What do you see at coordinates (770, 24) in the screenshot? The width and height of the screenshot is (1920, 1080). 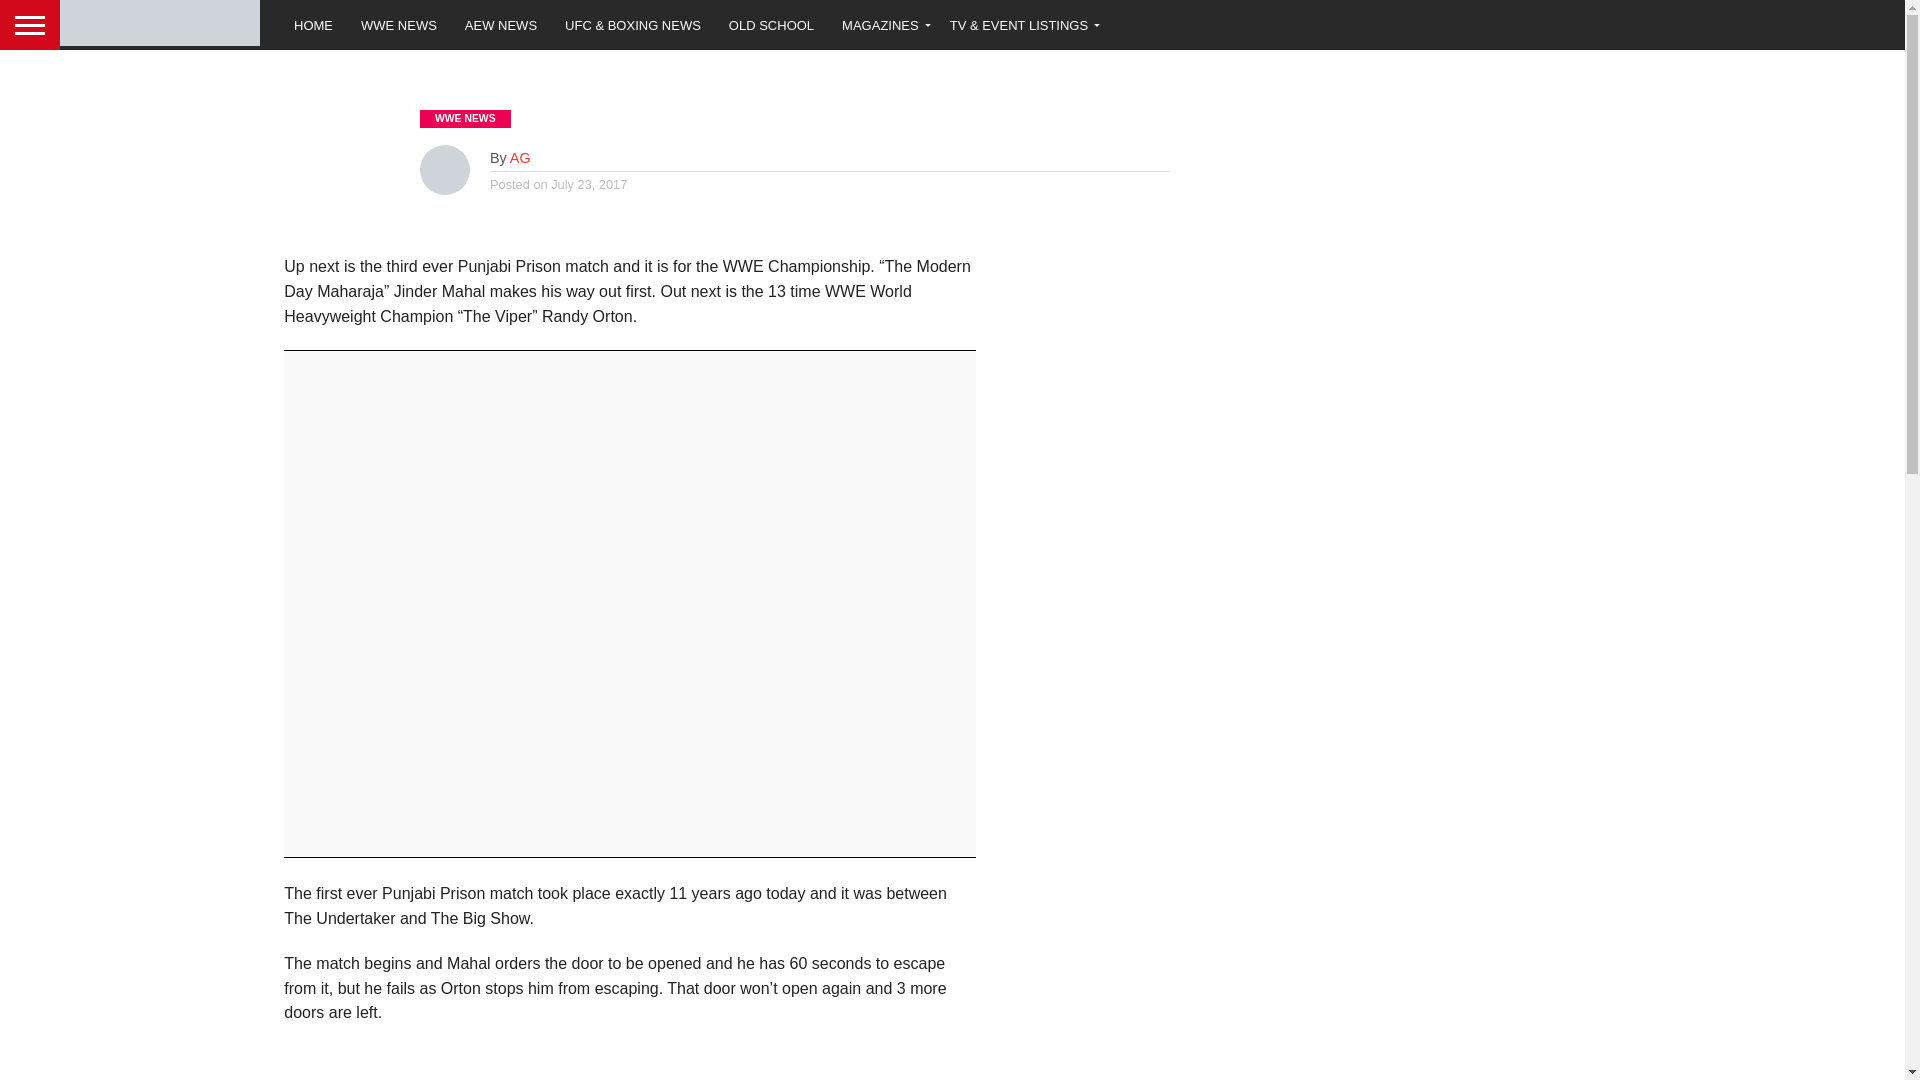 I see `OLD SCHOOL` at bounding box center [770, 24].